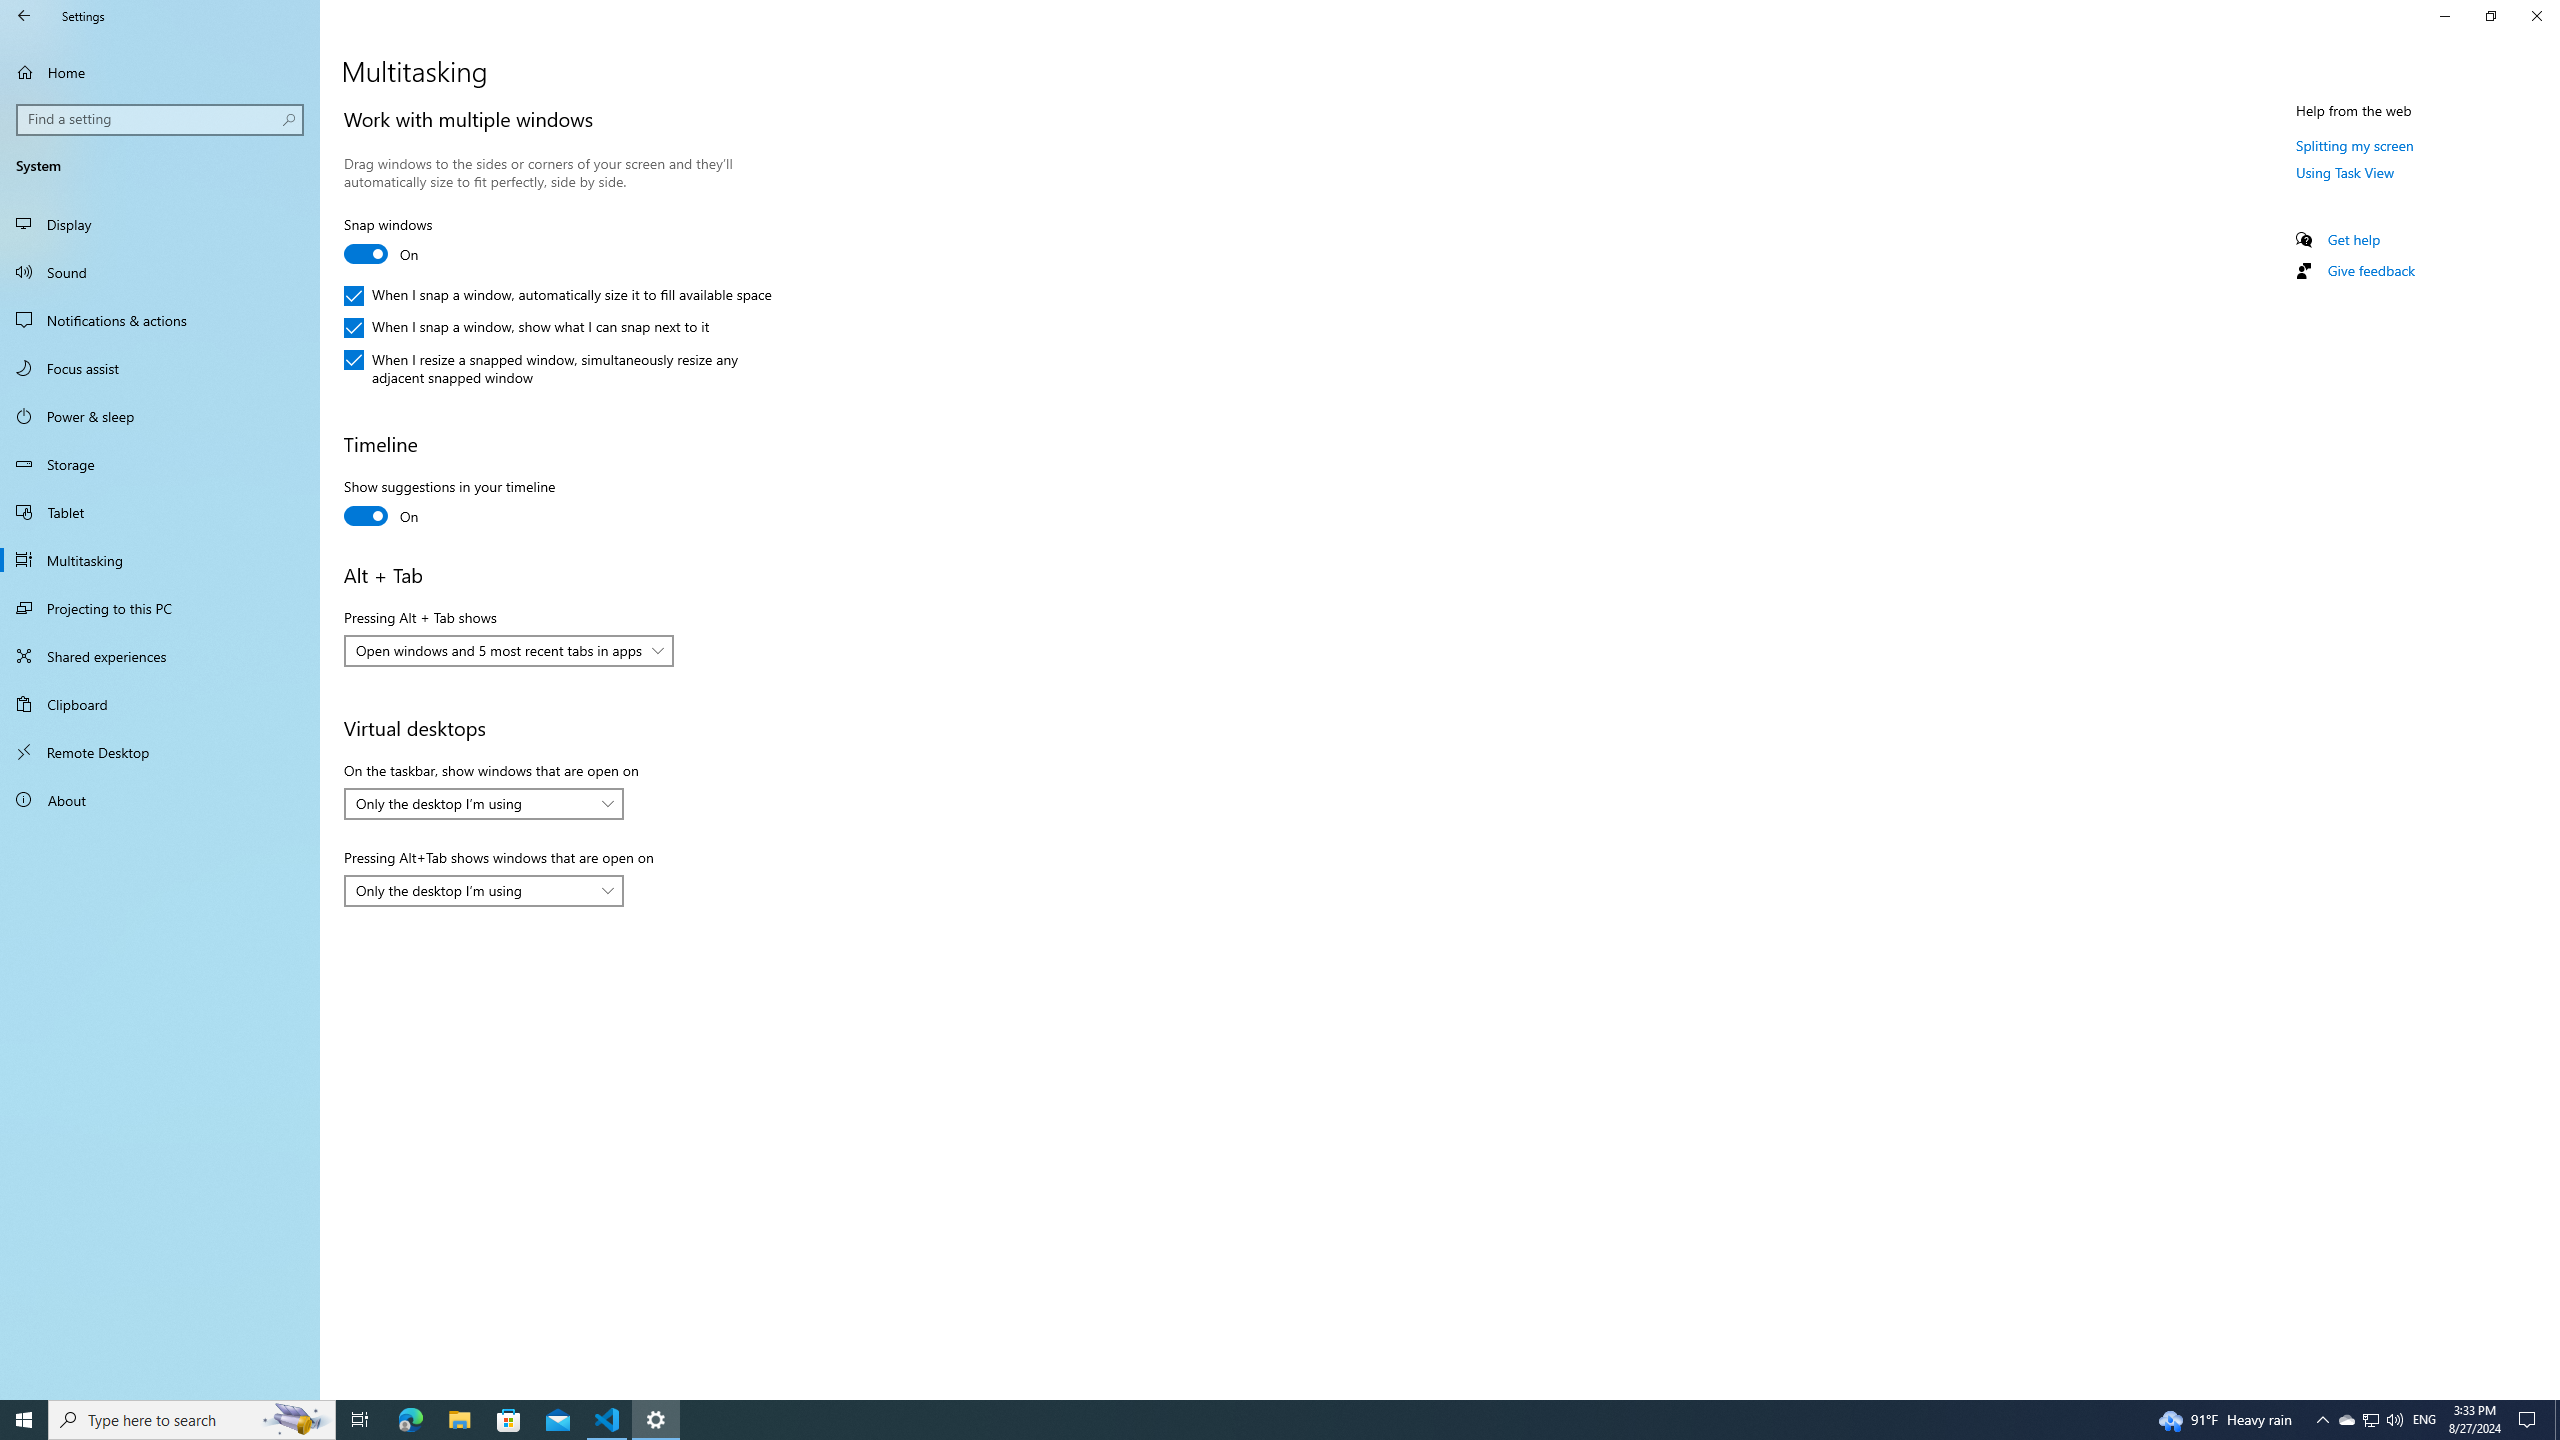 This screenshot has height=1440, width=2560. Describe the element at coordinates (160, 656) in the screenshot. I see `Shared experiences` at that location.